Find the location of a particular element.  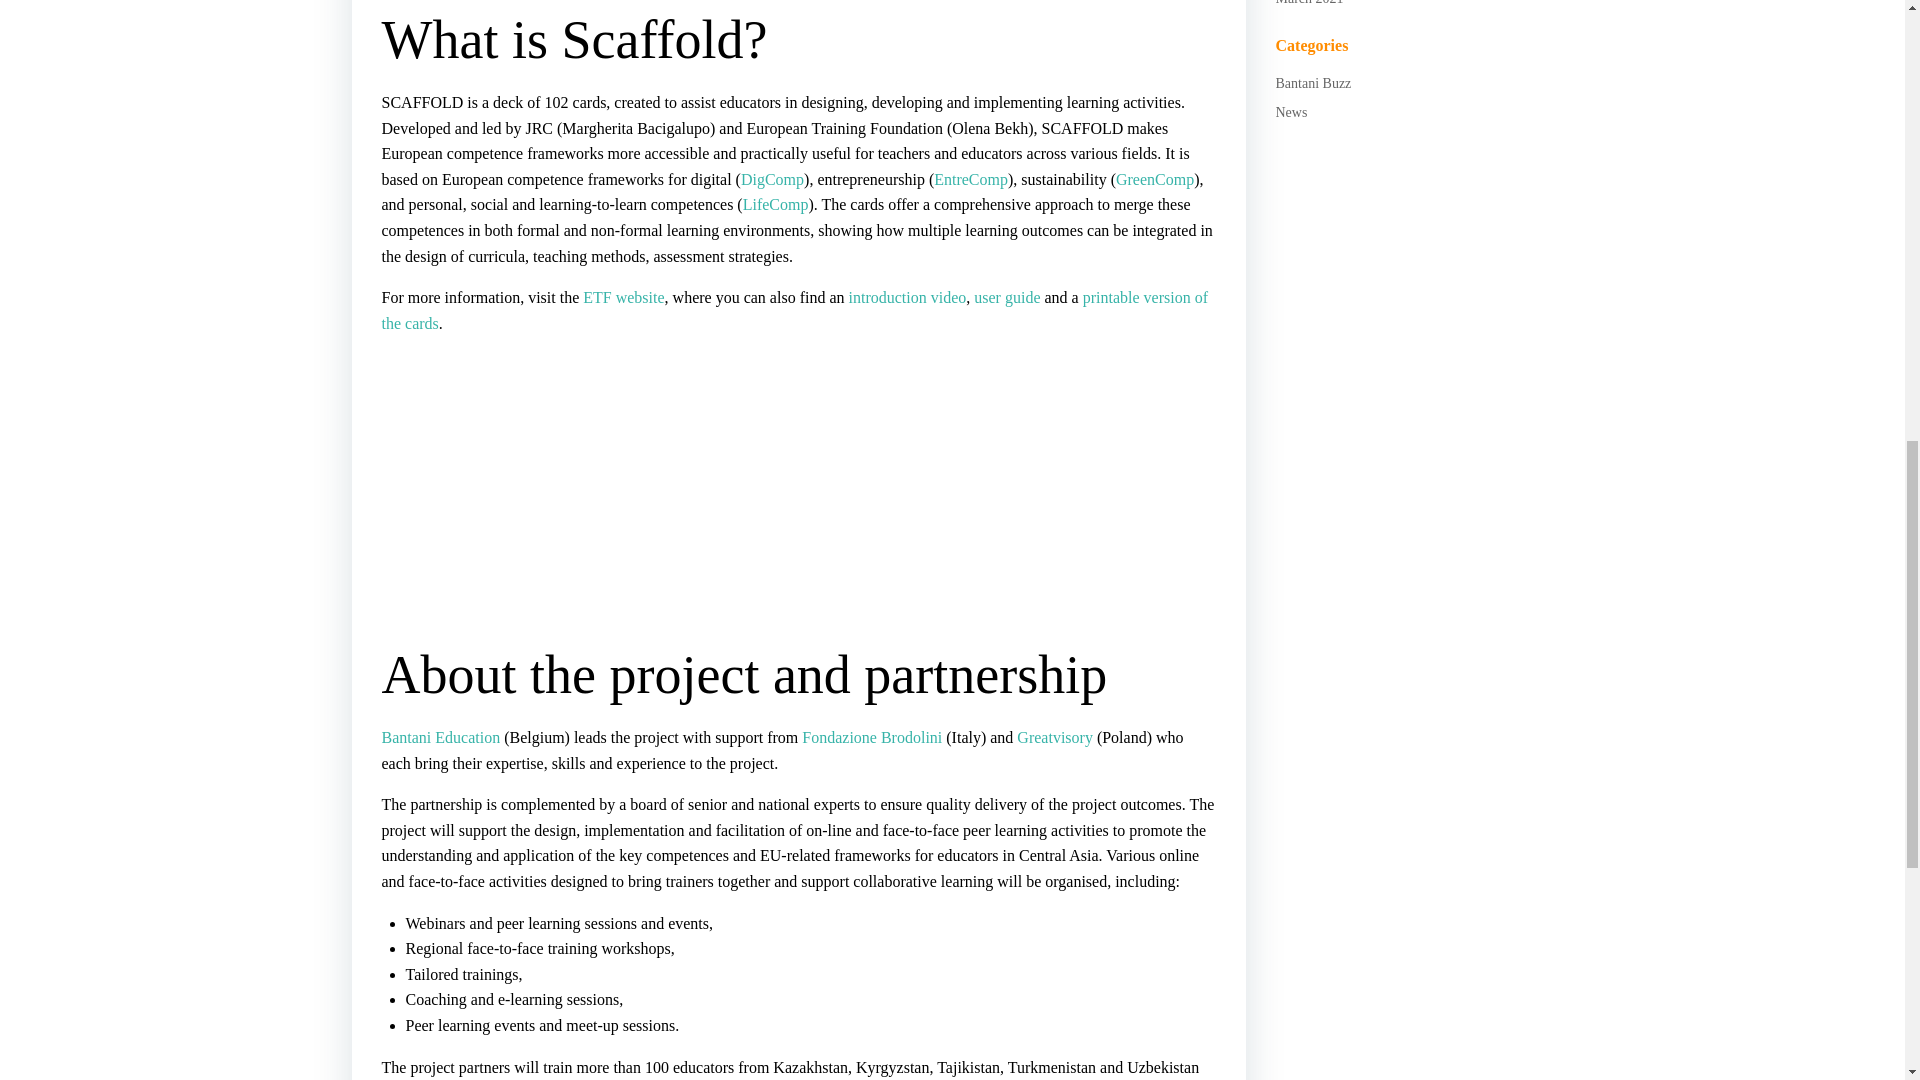

ETF website is located at coordinates (624, 297).